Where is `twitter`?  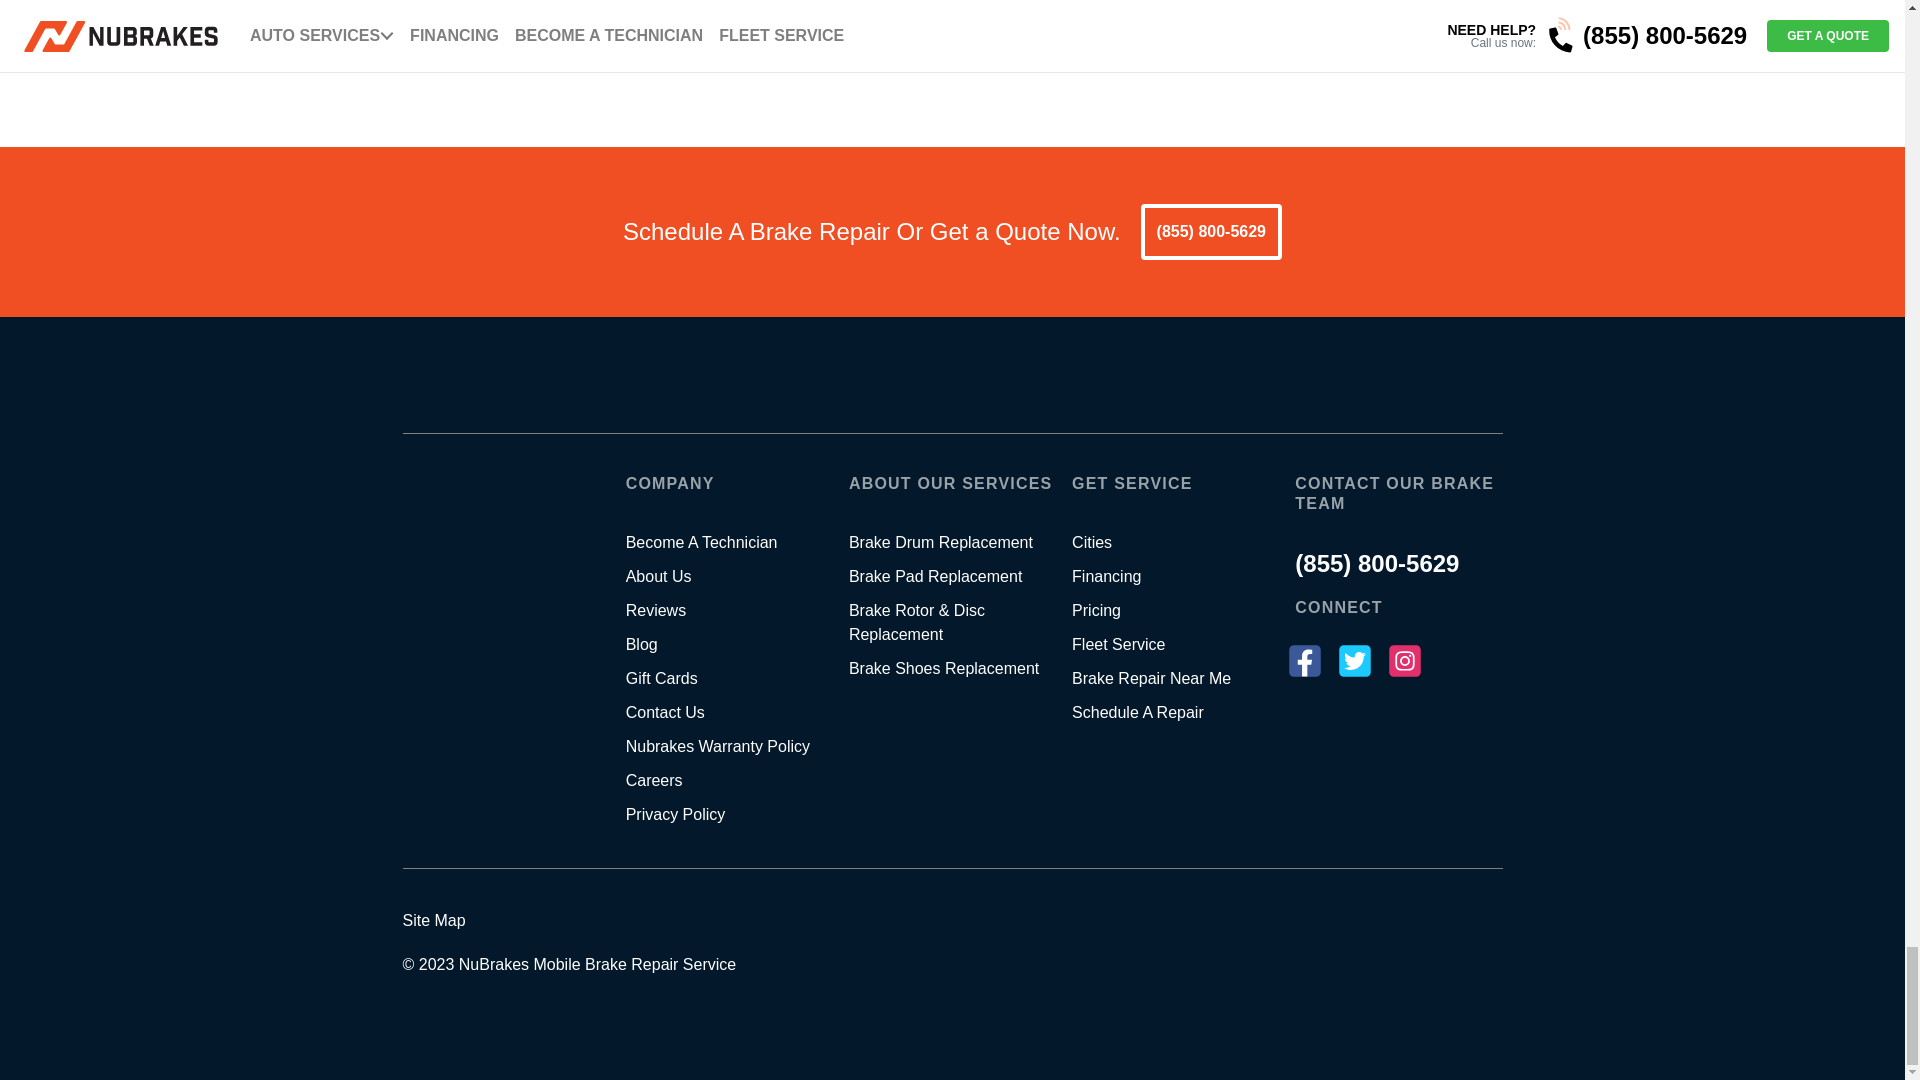 twitter is located at coordinates (1370, 662).